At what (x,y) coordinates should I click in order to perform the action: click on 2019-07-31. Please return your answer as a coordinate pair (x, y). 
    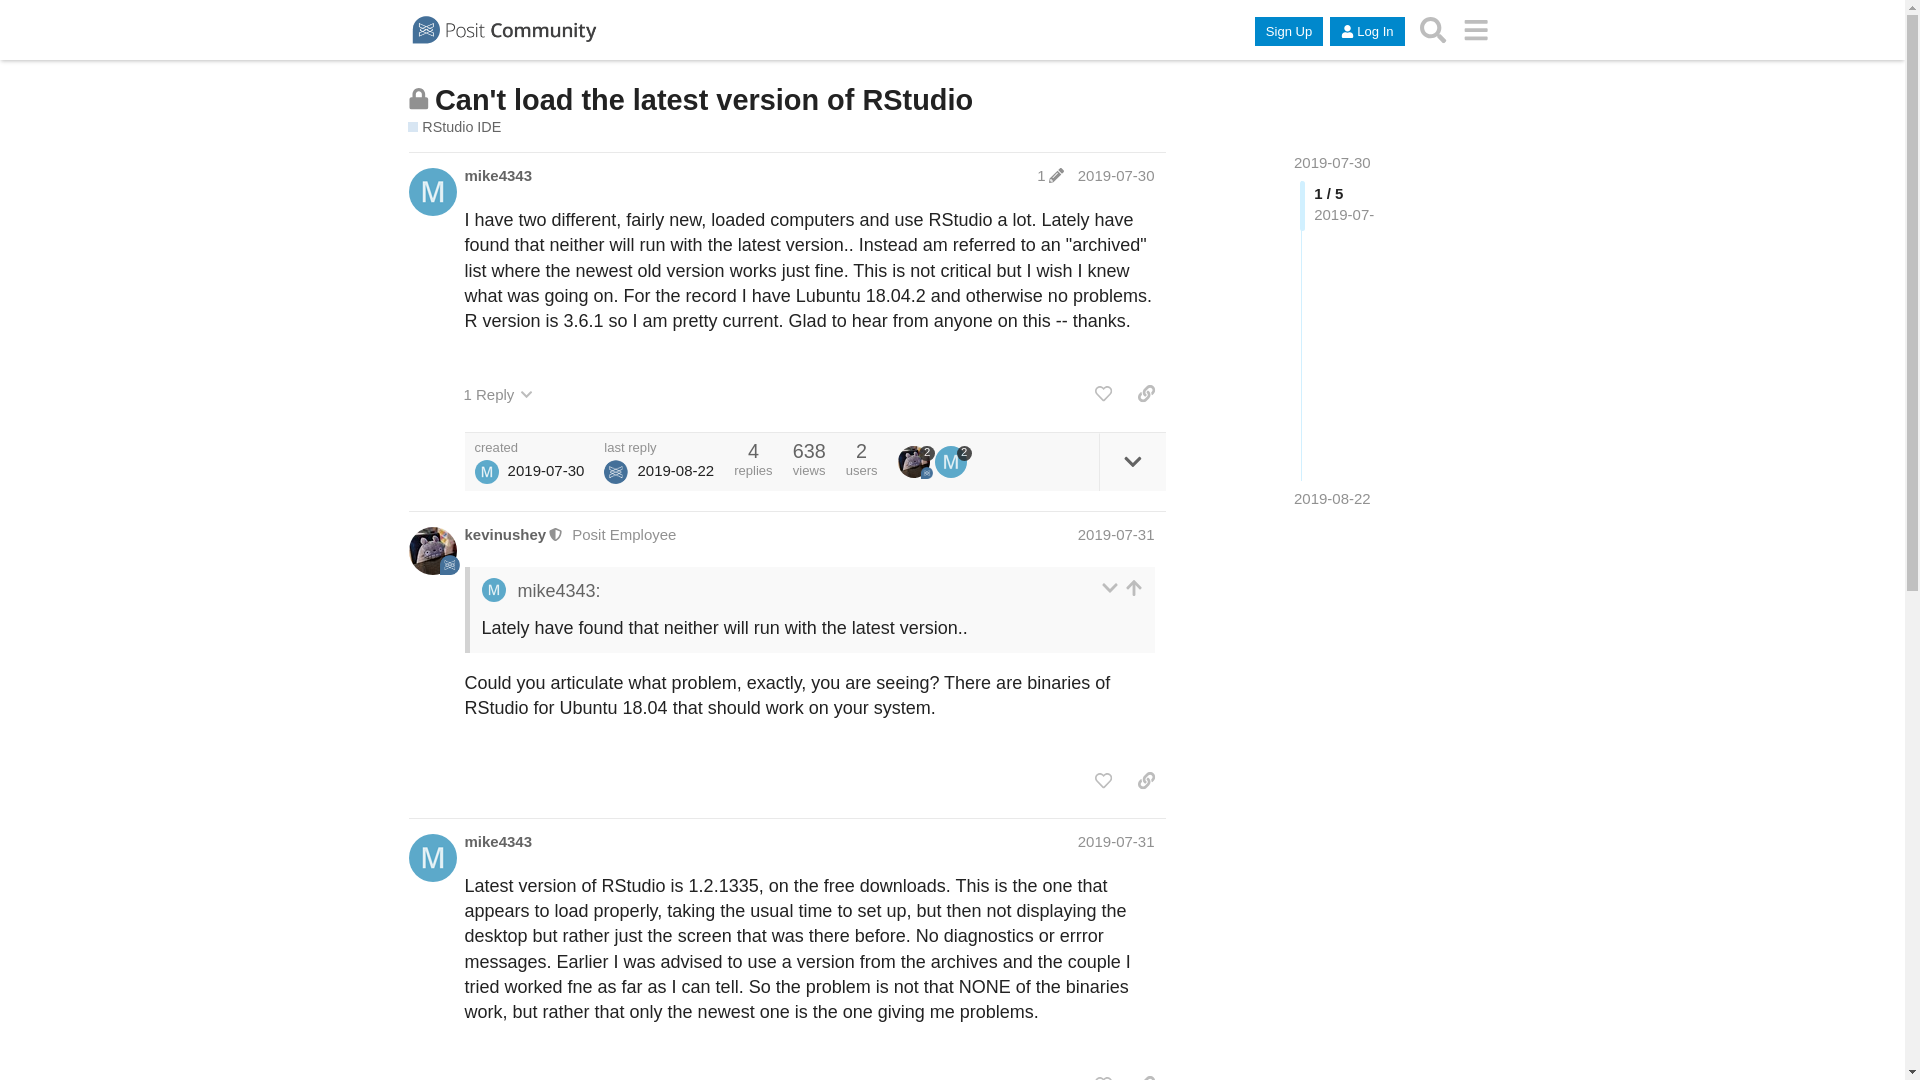
    Looking at the image, I should click on (1116, 840).